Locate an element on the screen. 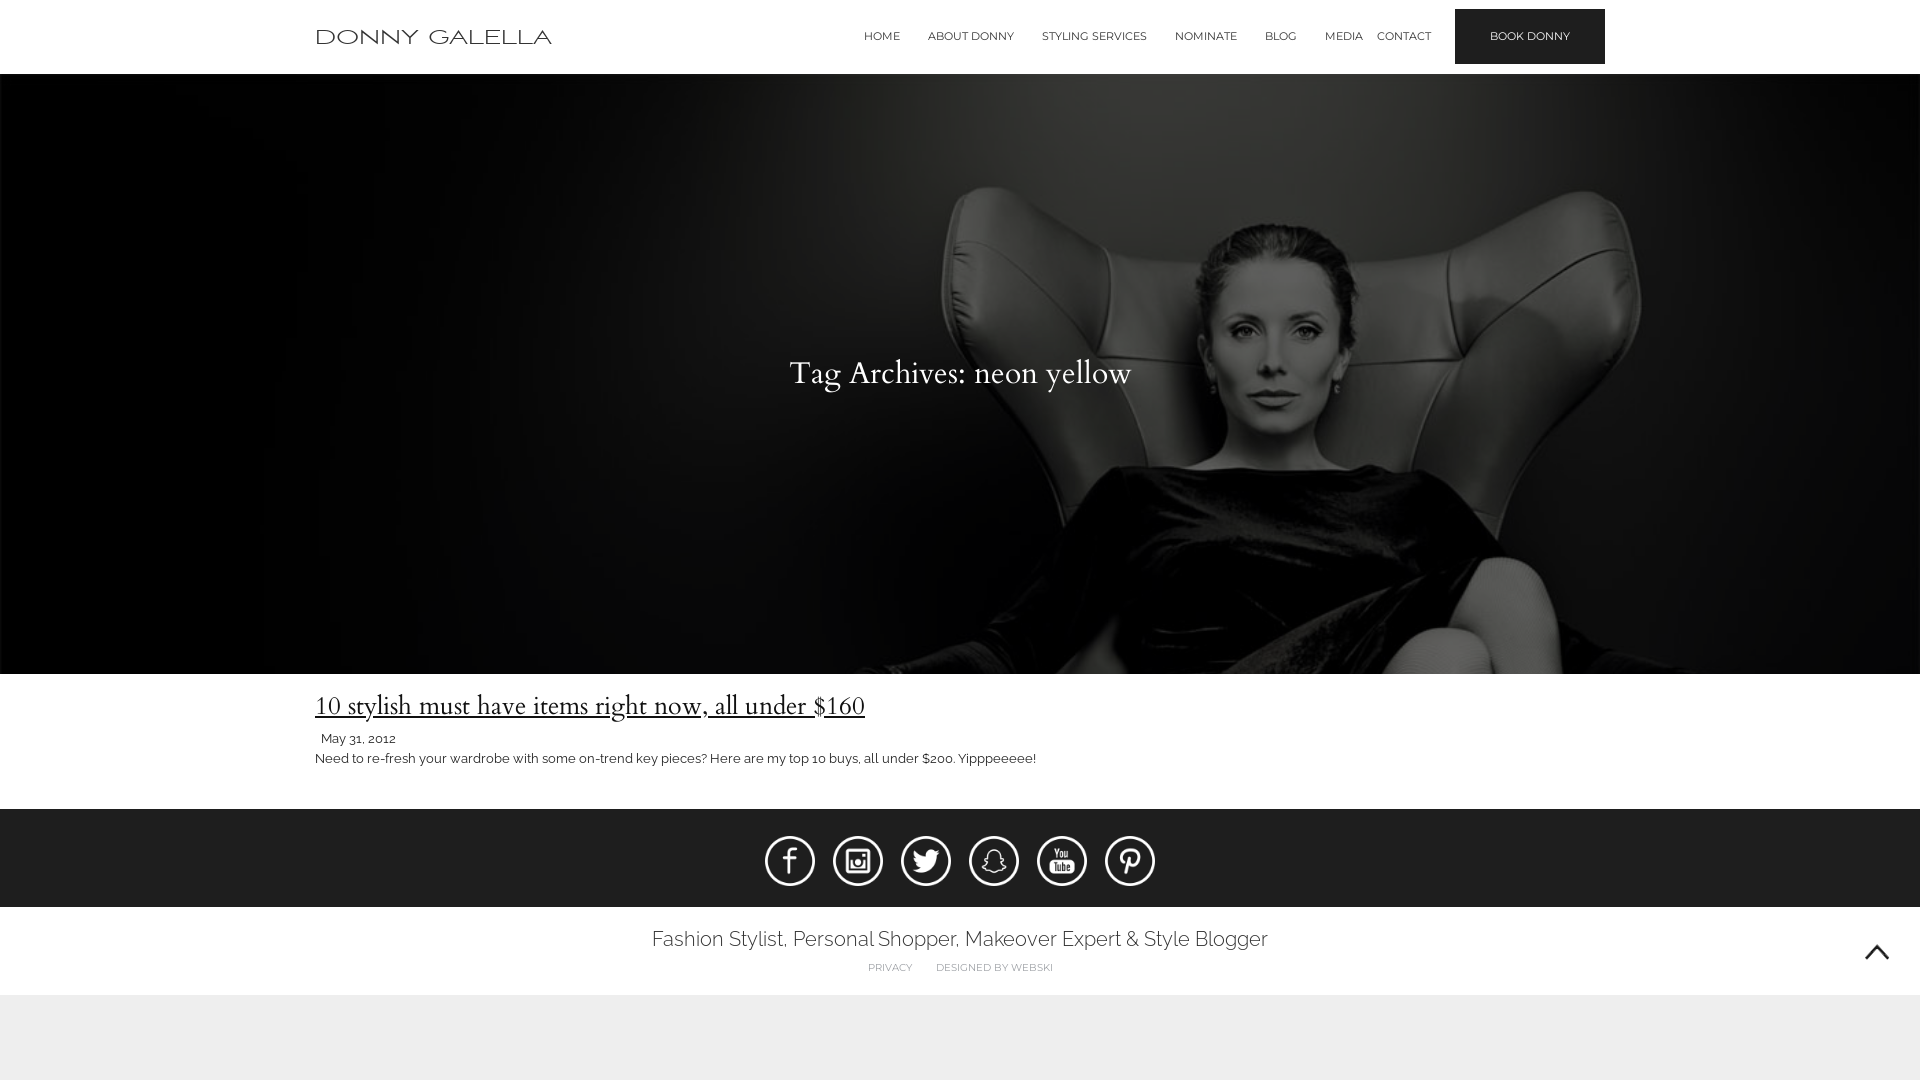 The height and width of the screenshot is (1080, 1920). DONNY GALELLA is located at coordinates (434, 38).